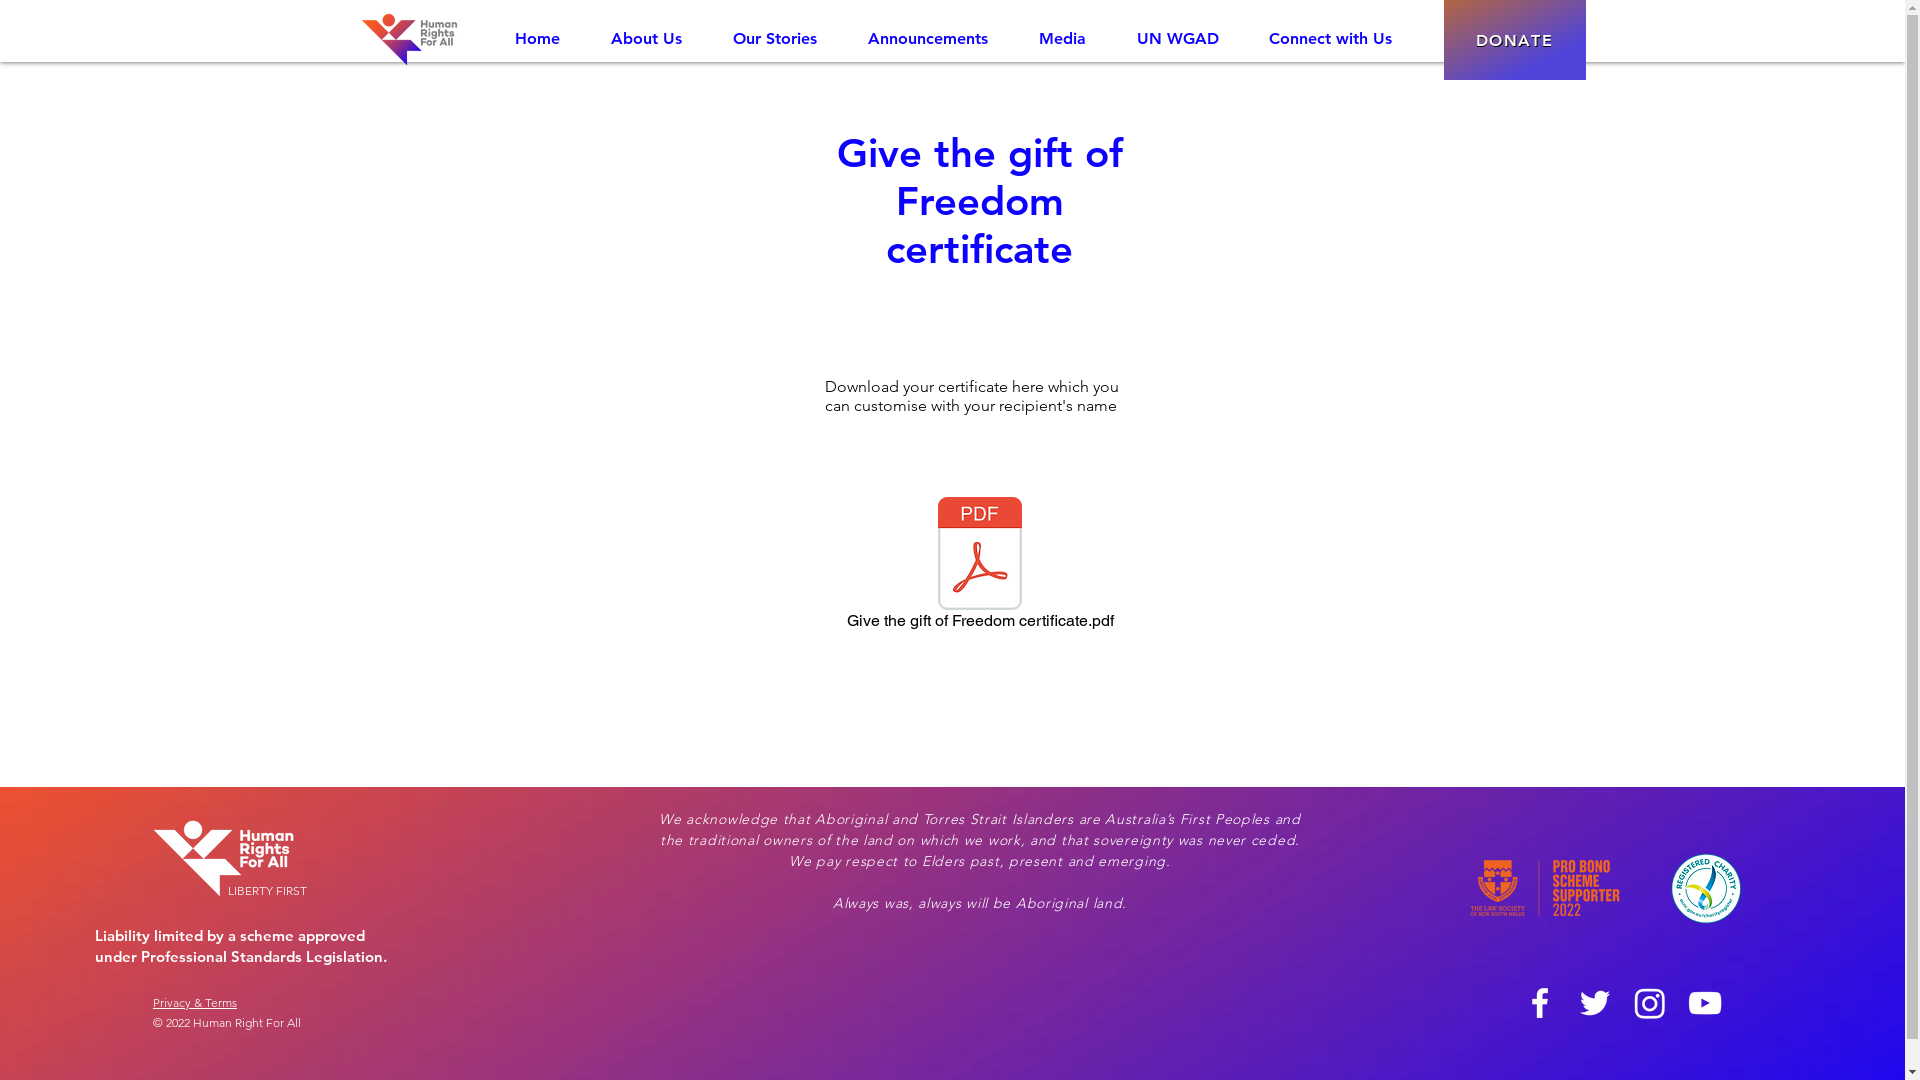 This screenshot has width=1920, height=1080. What do you see at coordinates (1707, 888) in the screenshot?
I see `ACNC-Registered-Charity-Logo_RGB.png` at bounding box center [1707, 888].